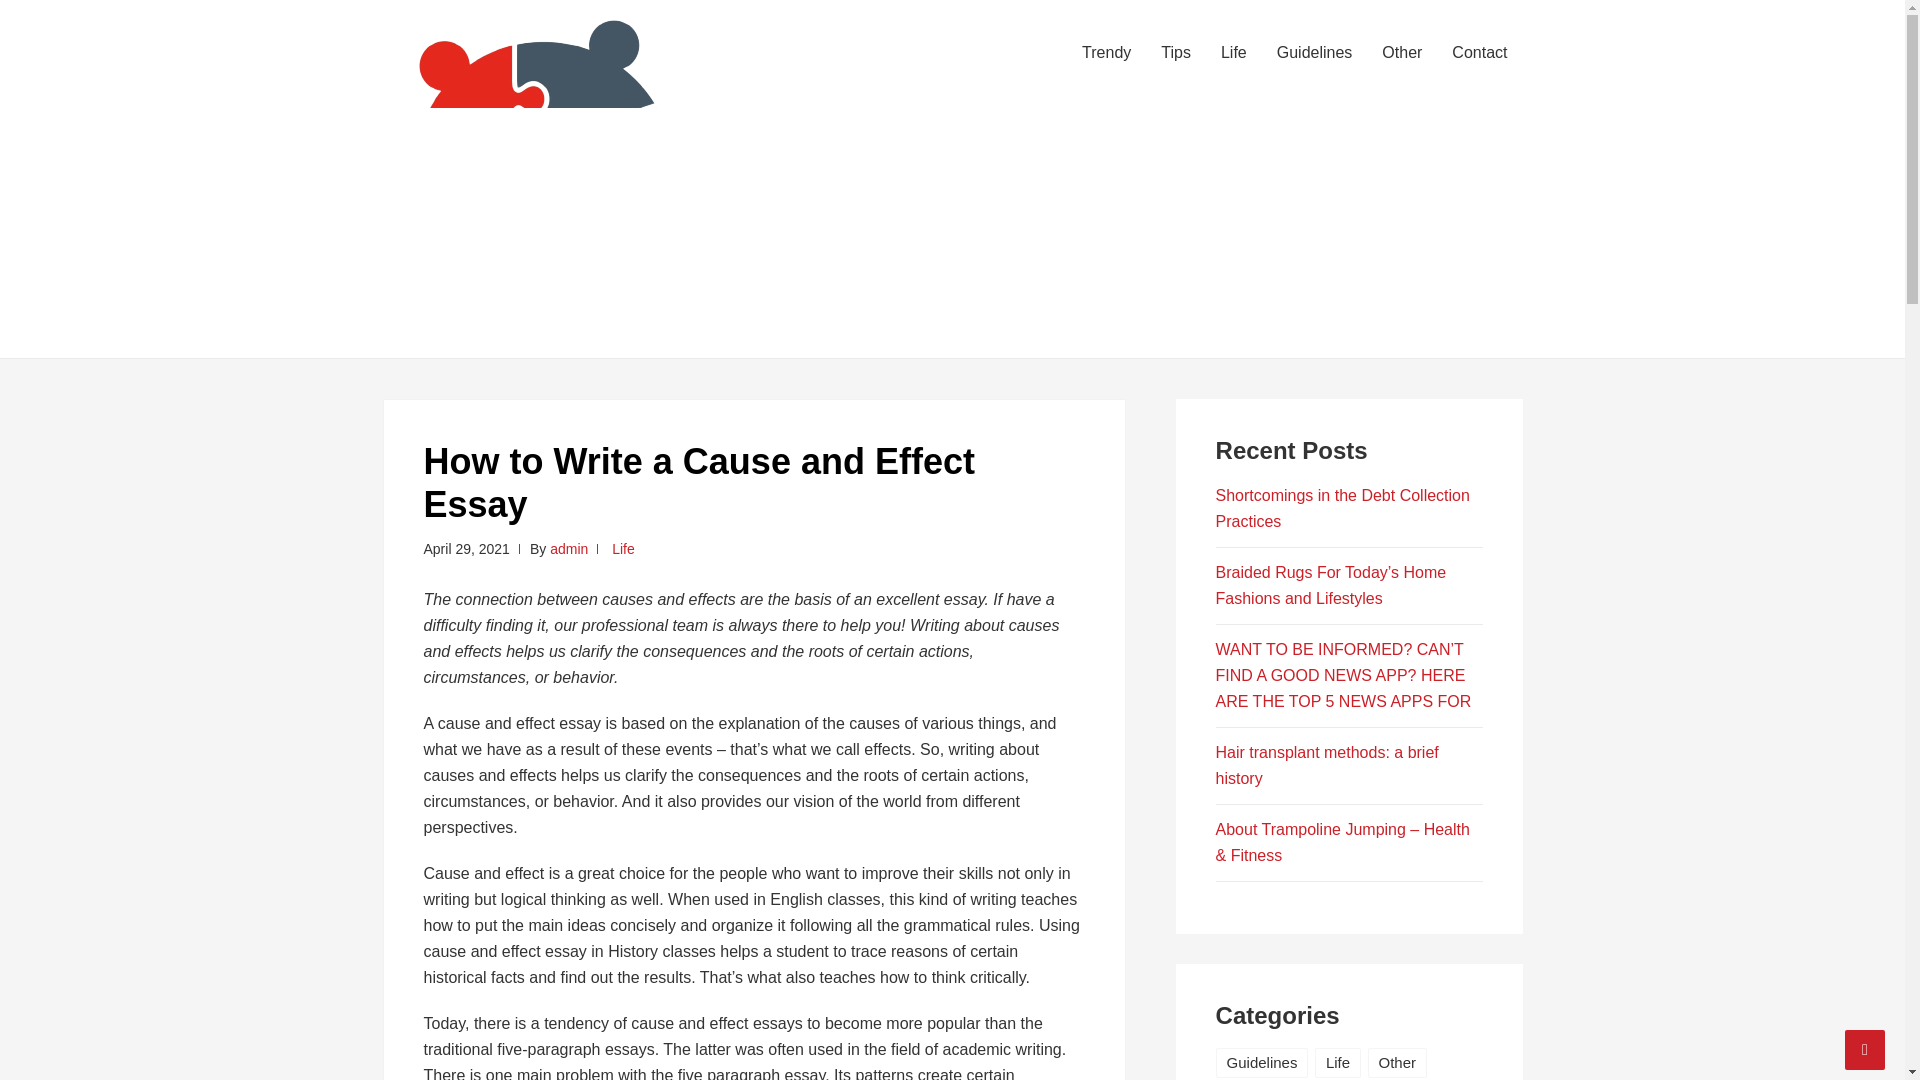 The width and height of the screenshot is (1920, 1080). What do you see at coordinates (1314, 52) in the screenshot?
I see `Guidelines` at bounding box center [1314, 52].